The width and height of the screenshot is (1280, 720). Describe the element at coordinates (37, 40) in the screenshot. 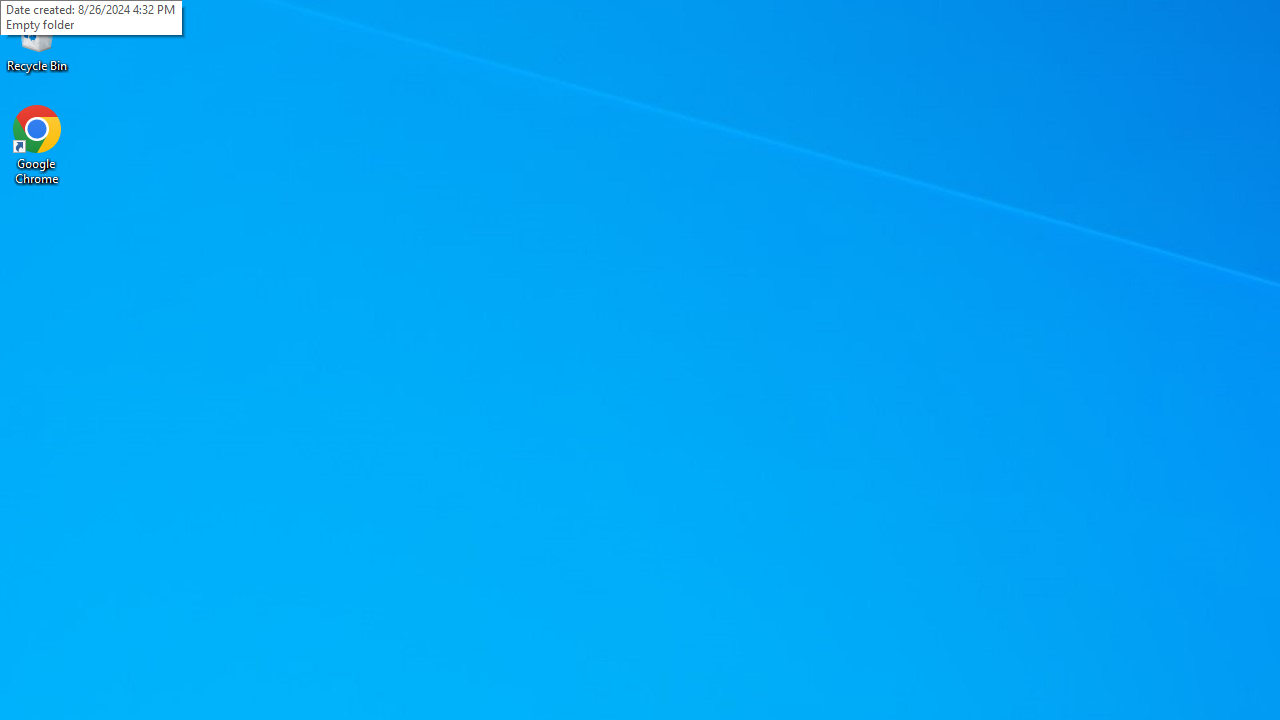

I see `Recycle Bin` at that location.